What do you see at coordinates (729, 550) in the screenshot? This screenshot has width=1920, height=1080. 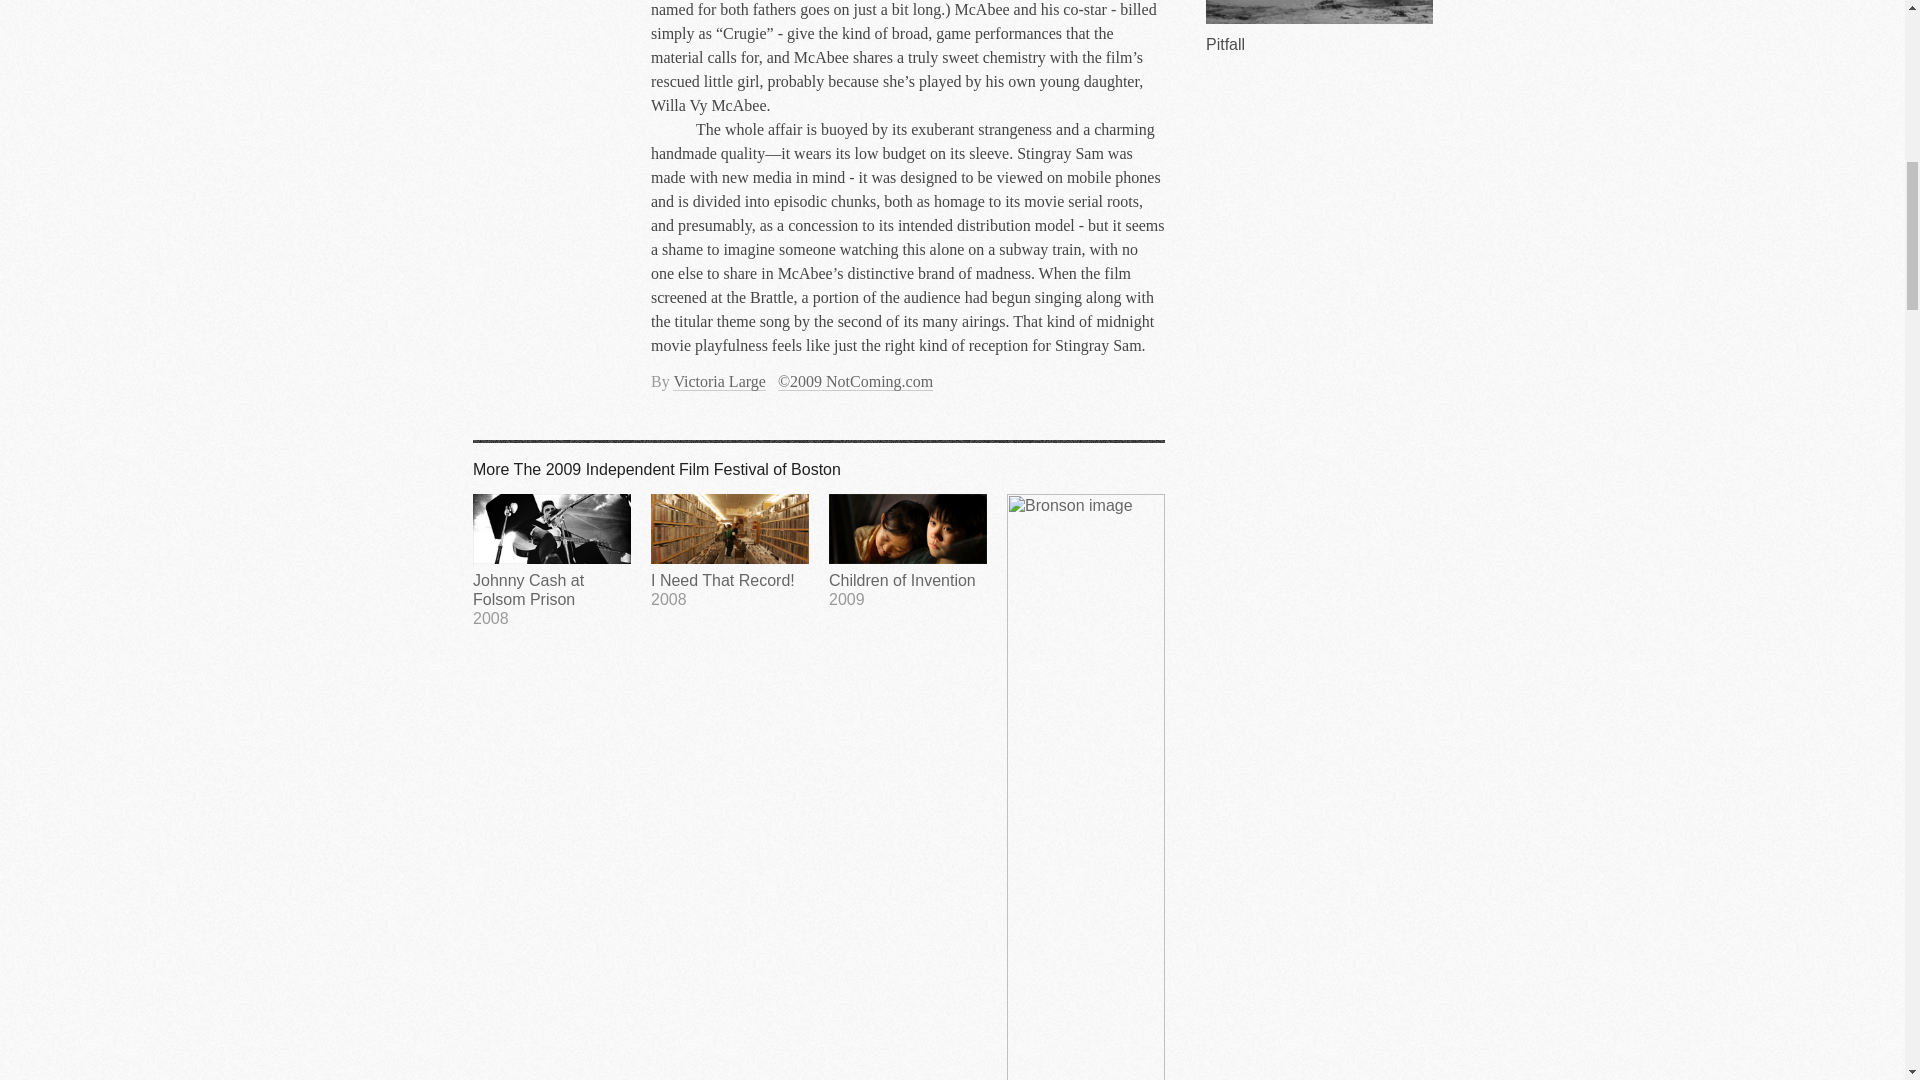 I see `Pitfall` at bounding box center [729, 550].